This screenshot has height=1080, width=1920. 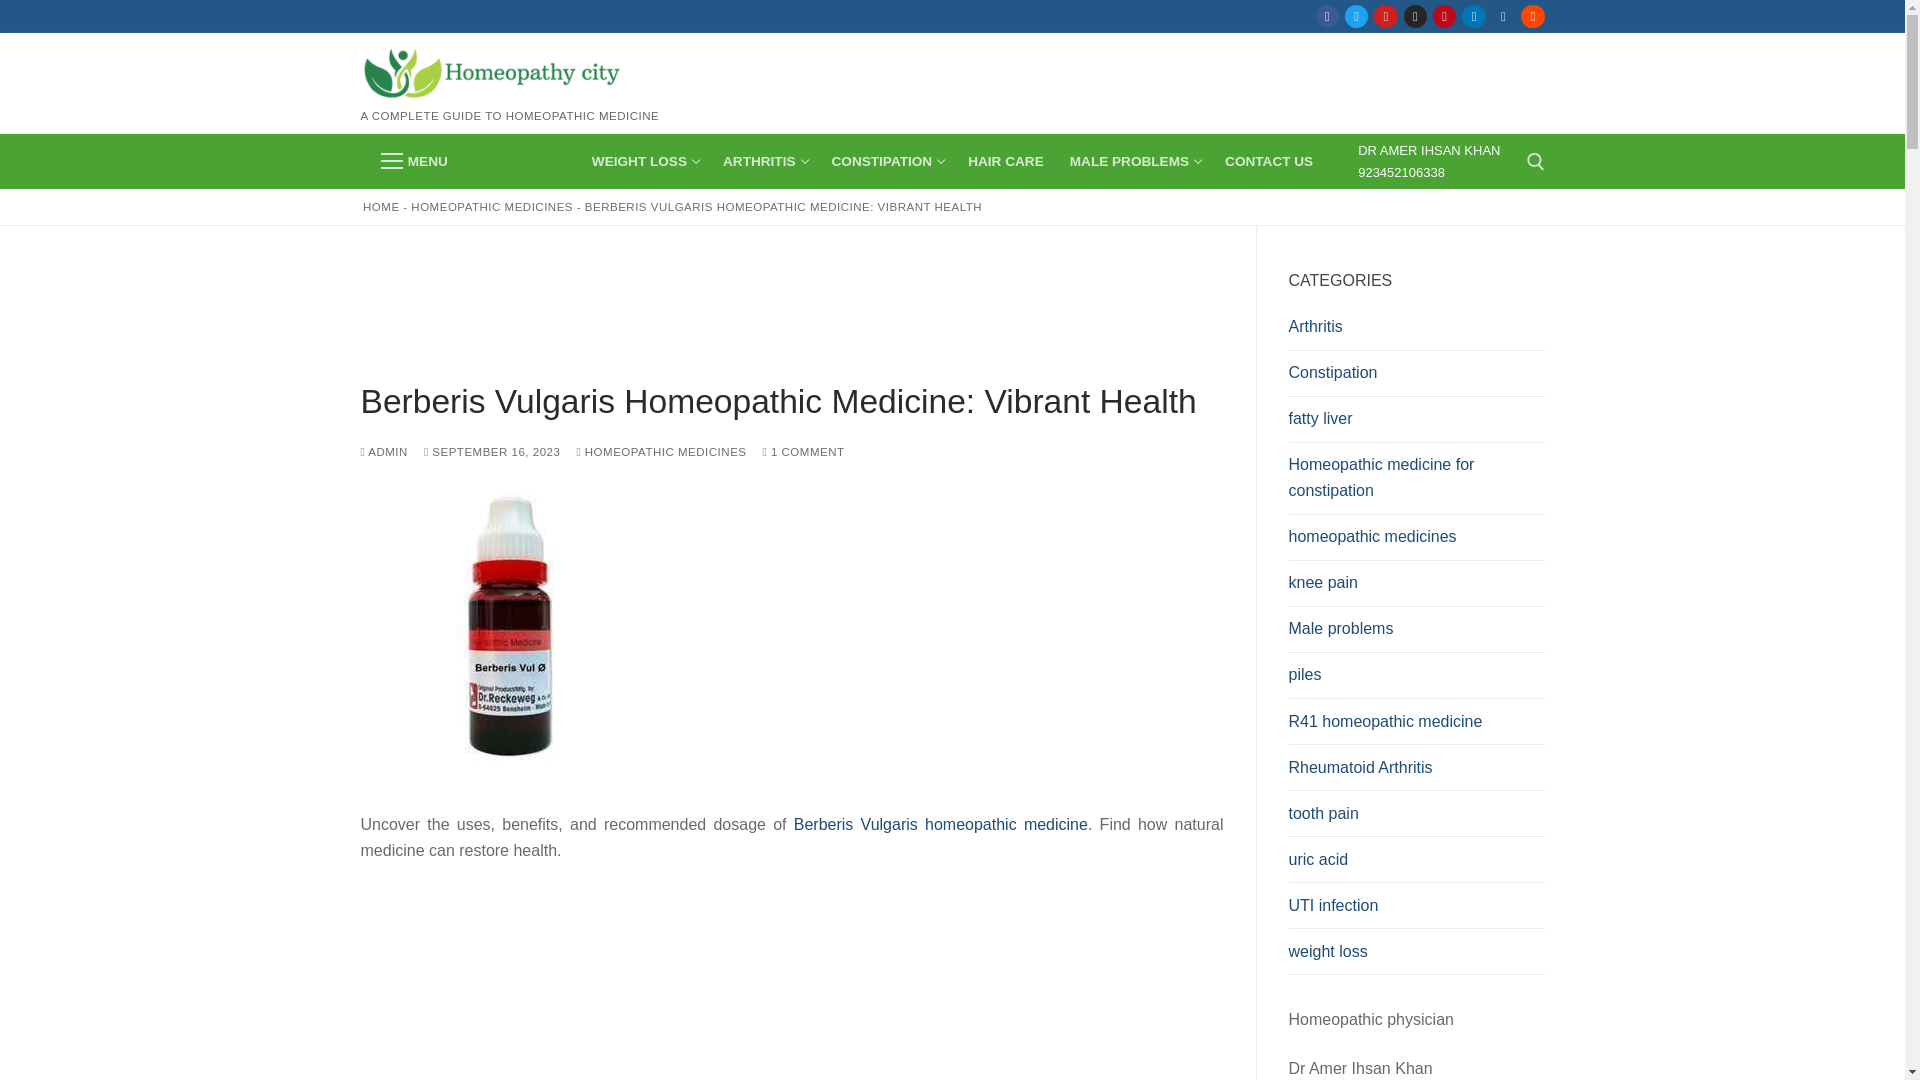 I want to click on Advertisement, so click(x=1444, y=16).